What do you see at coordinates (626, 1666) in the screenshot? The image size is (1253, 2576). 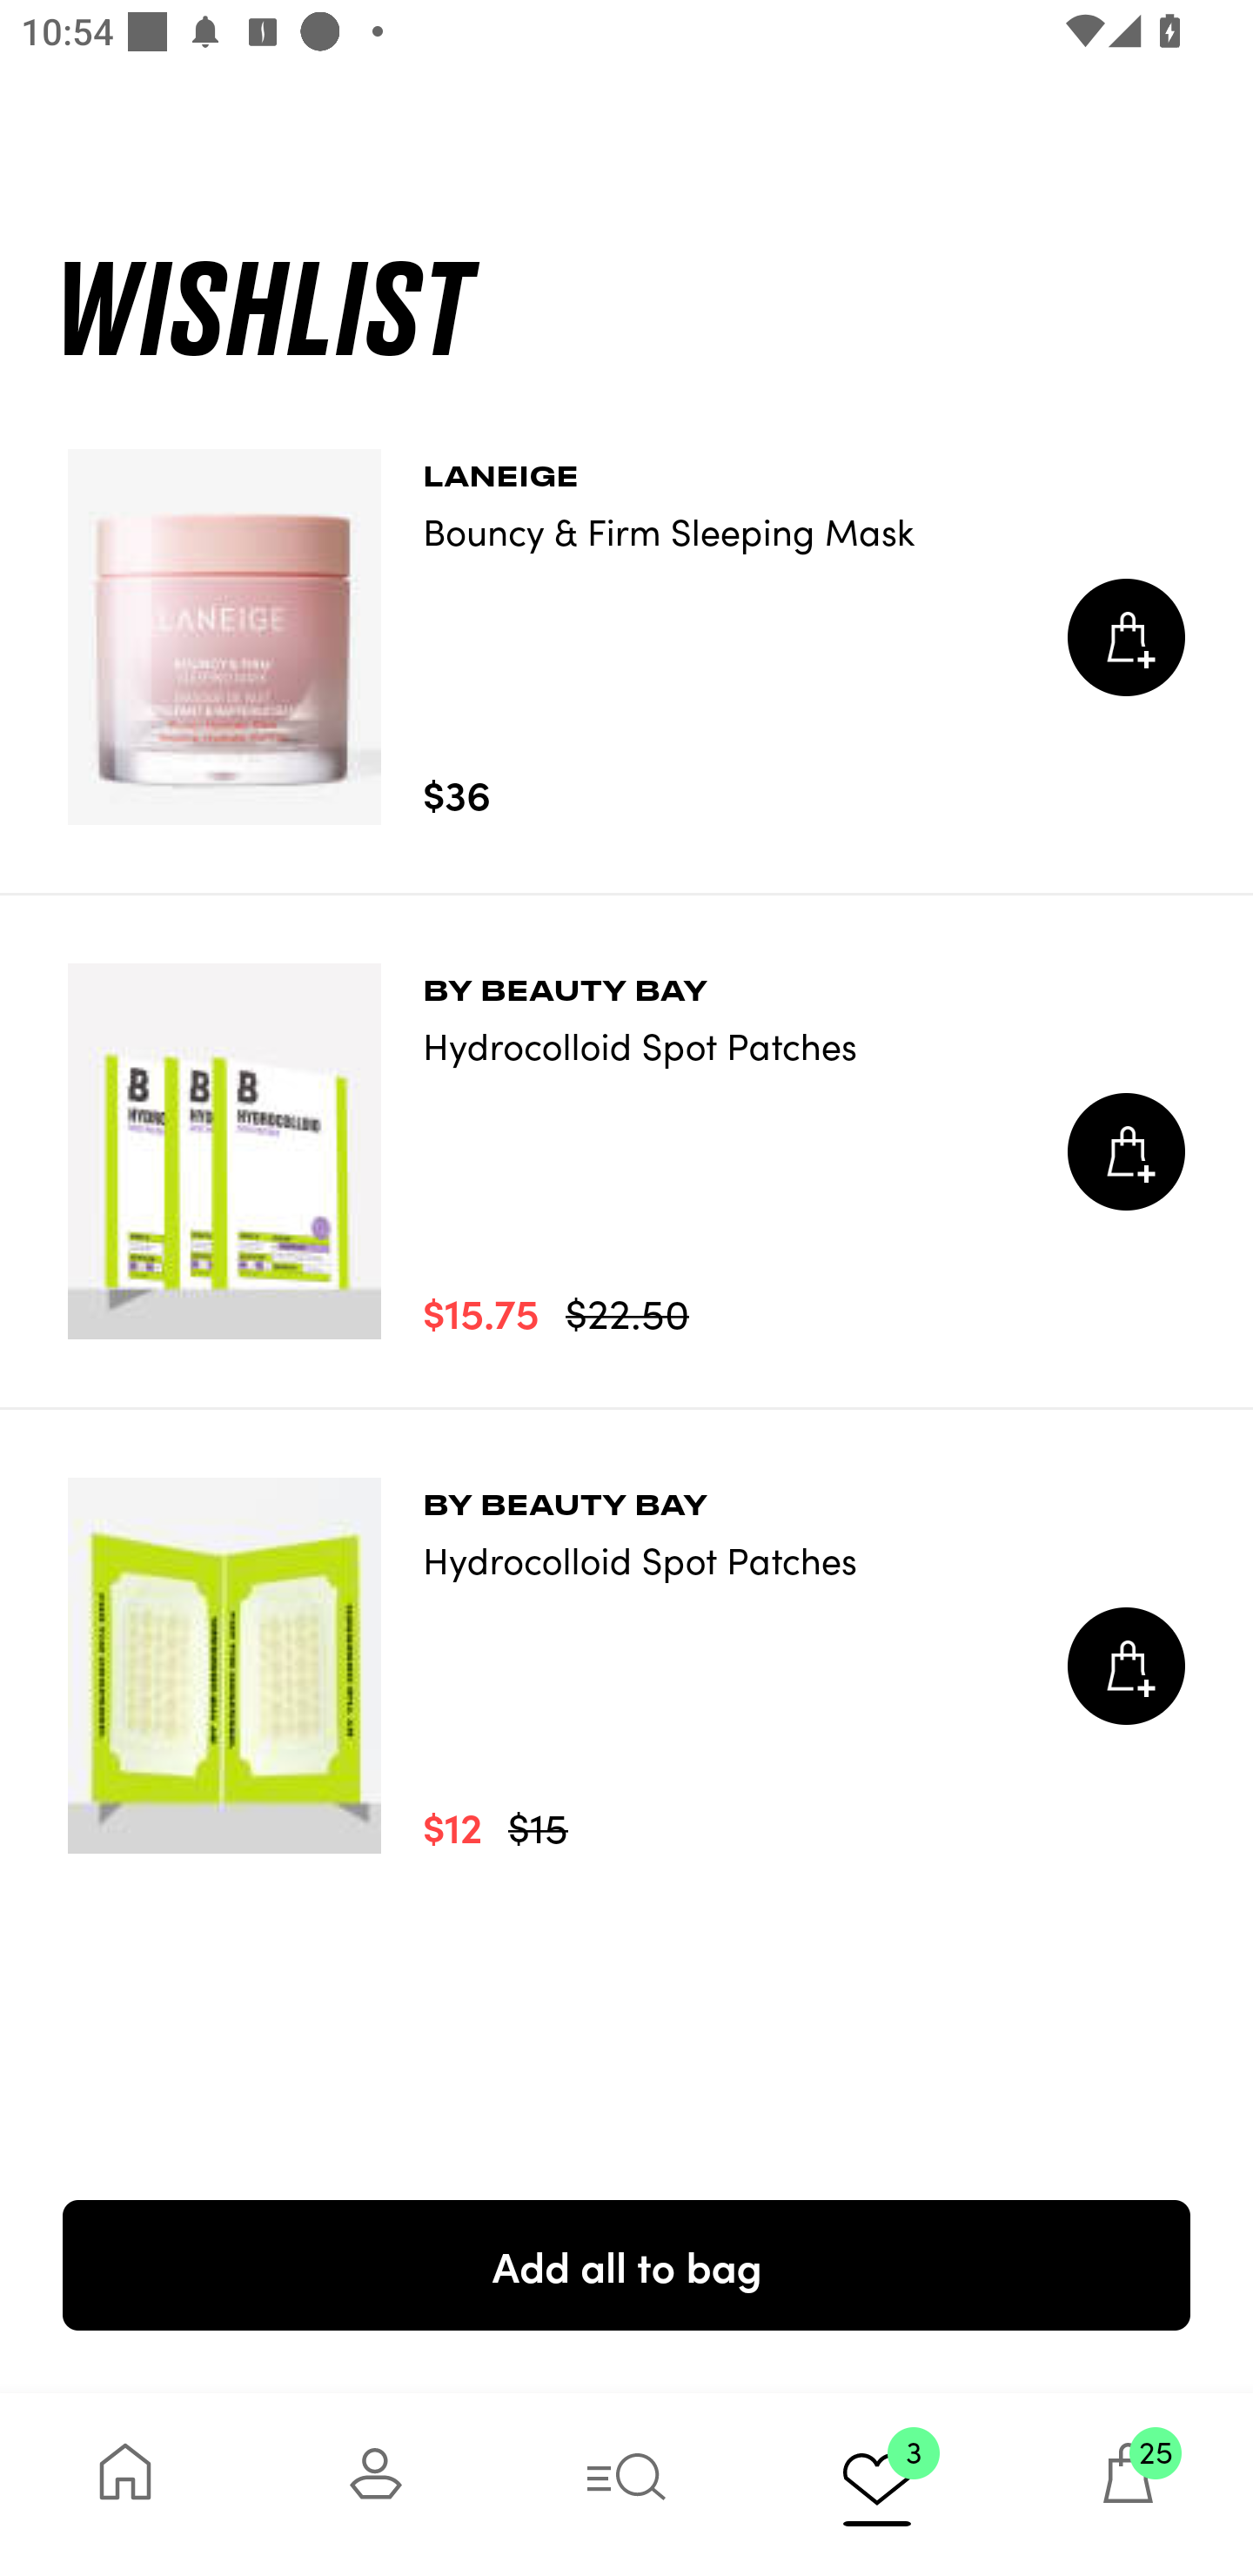 I see `BY BEAUTY BAY Hydrocolloid Spot Patches $12 $15` at bounding box center [626, 1666].